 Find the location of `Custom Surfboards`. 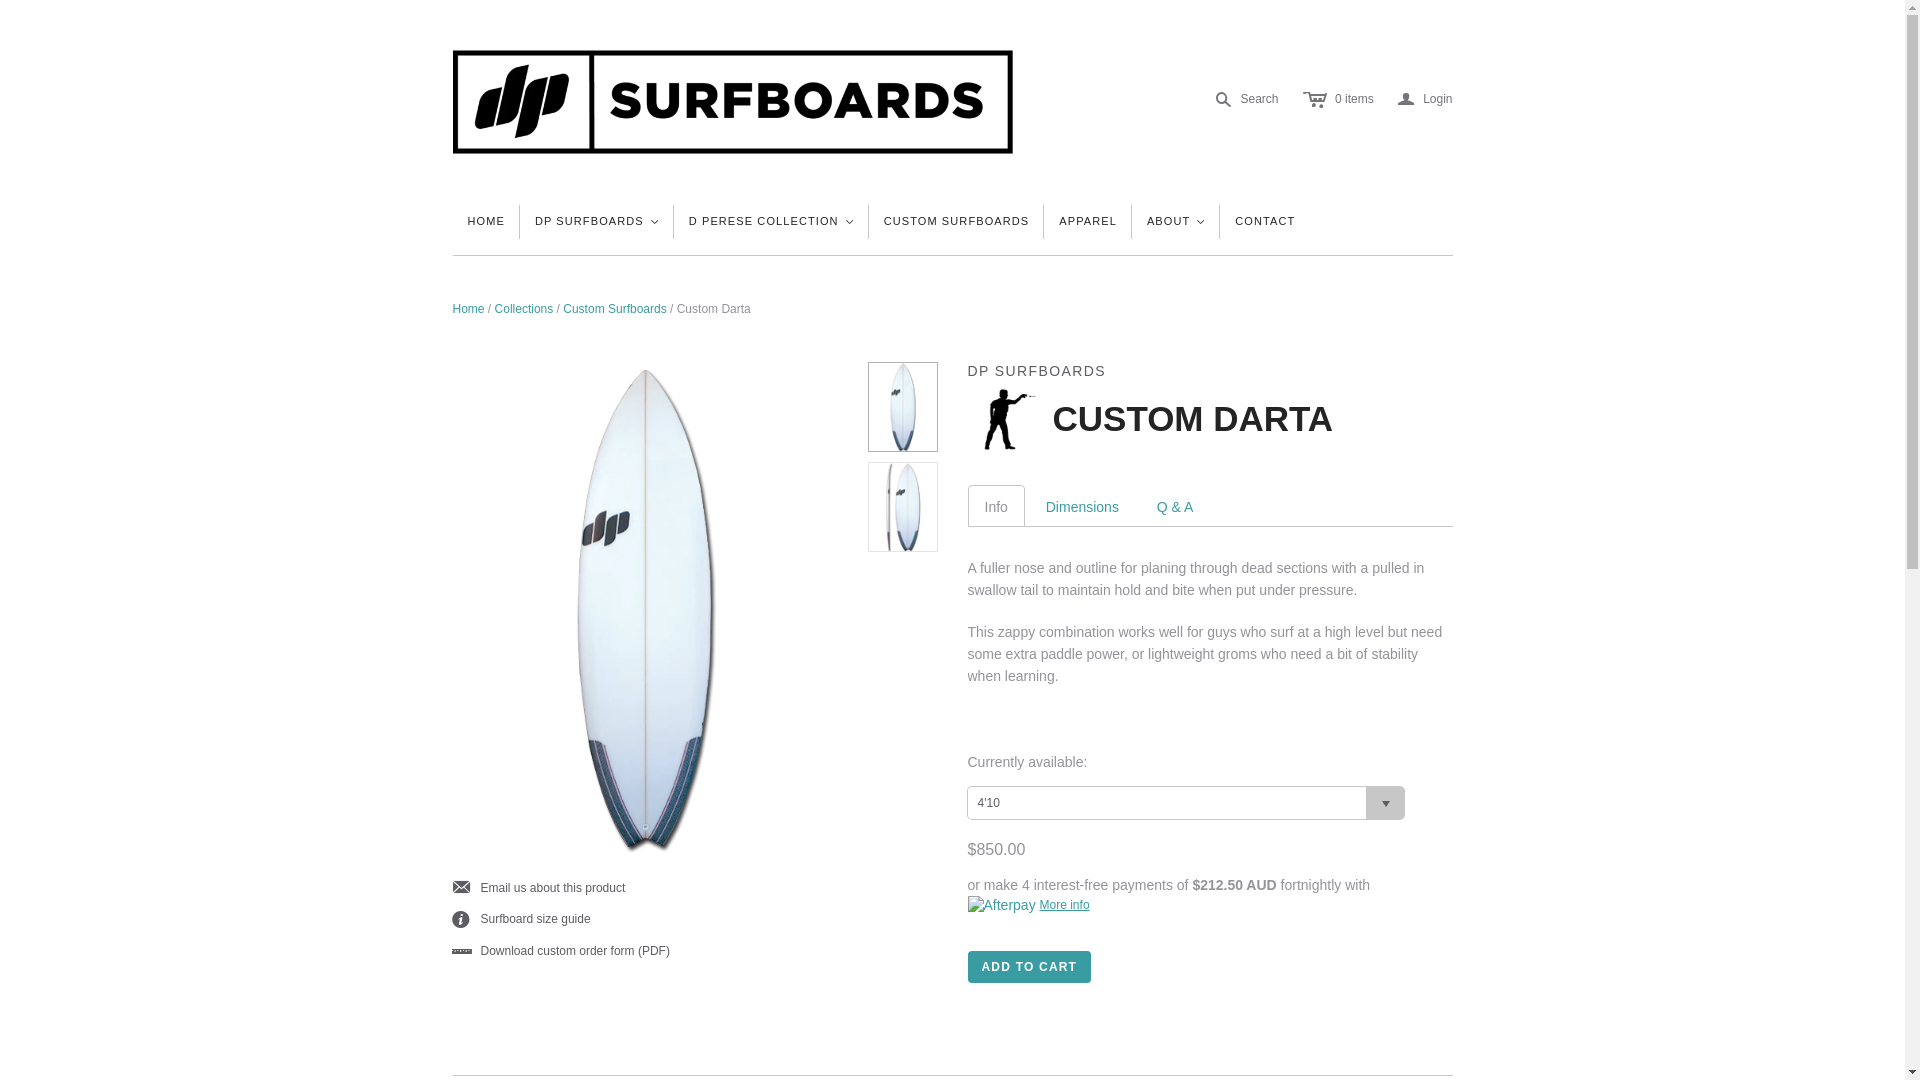

Custom Surfboards is located at coordinates (614, 309).